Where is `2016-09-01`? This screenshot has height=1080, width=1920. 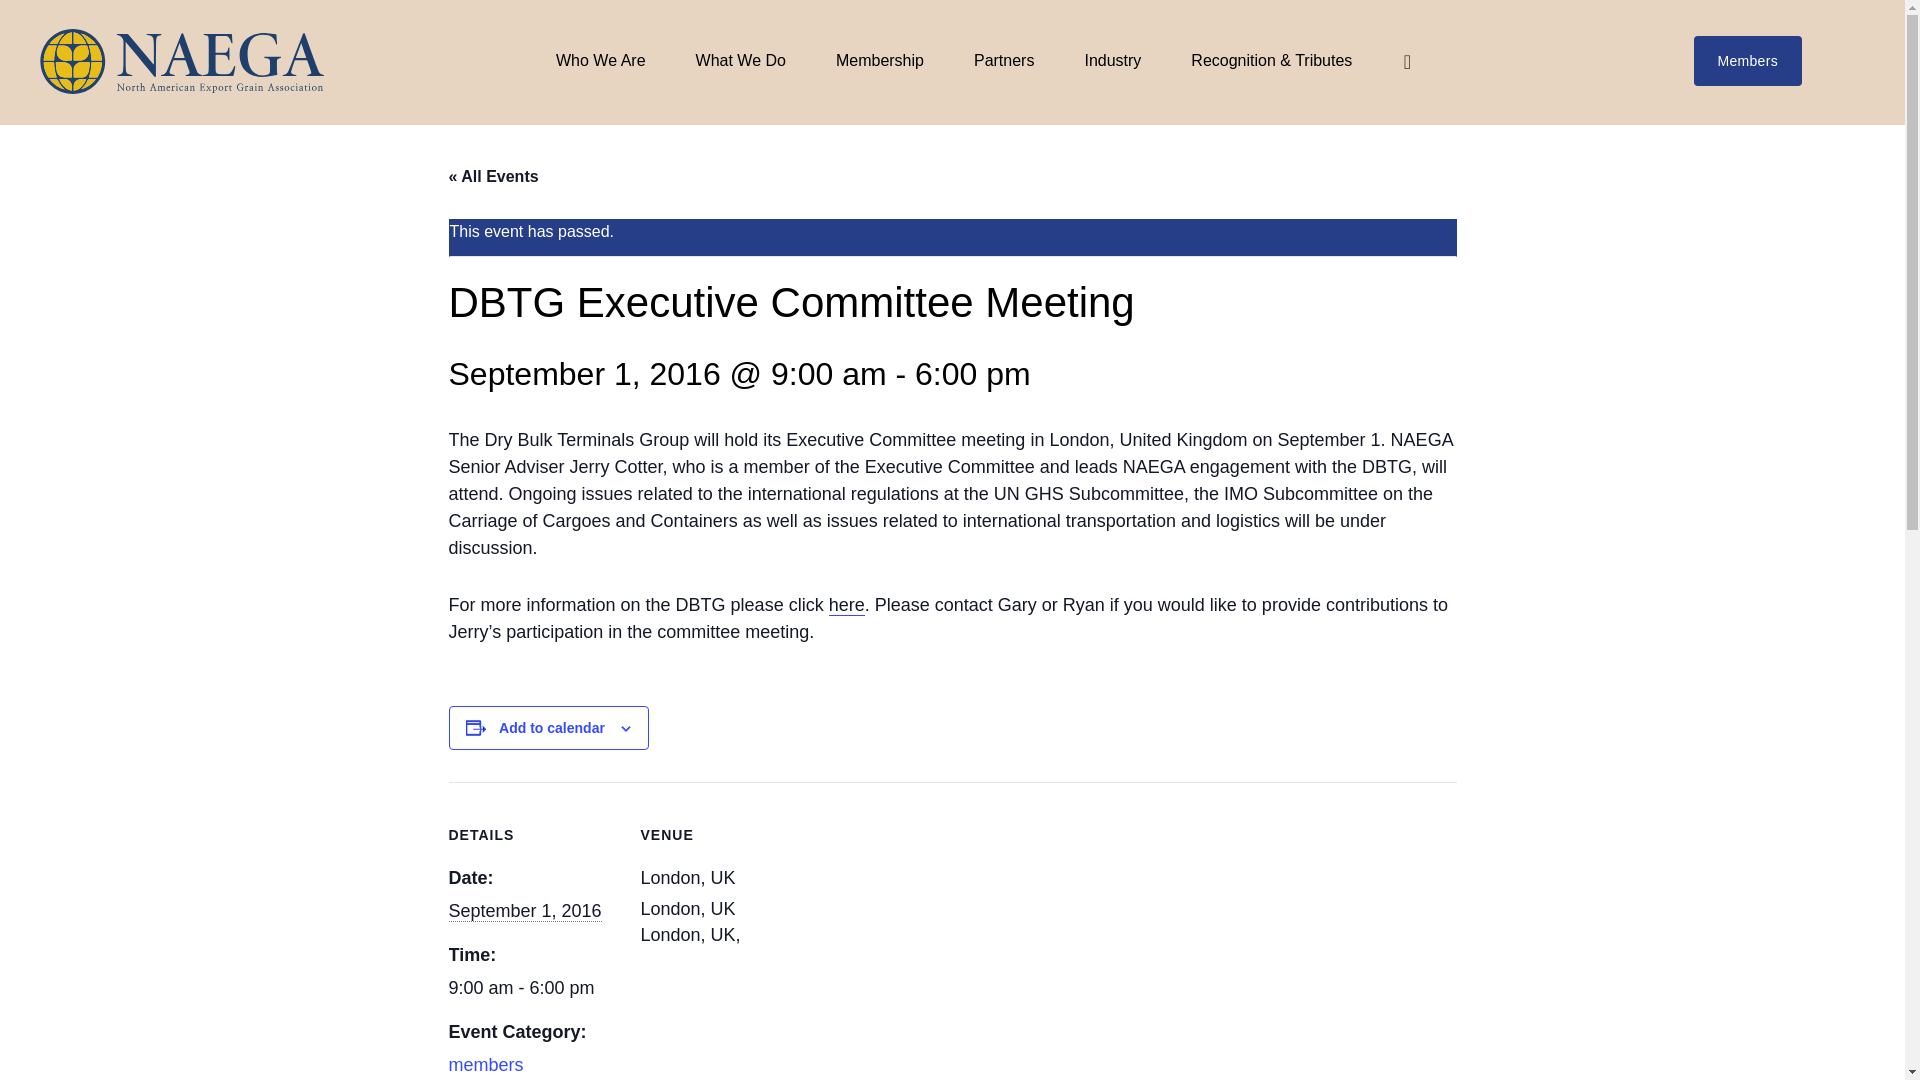 2016-09-01 is located at coordinates (524, 911).